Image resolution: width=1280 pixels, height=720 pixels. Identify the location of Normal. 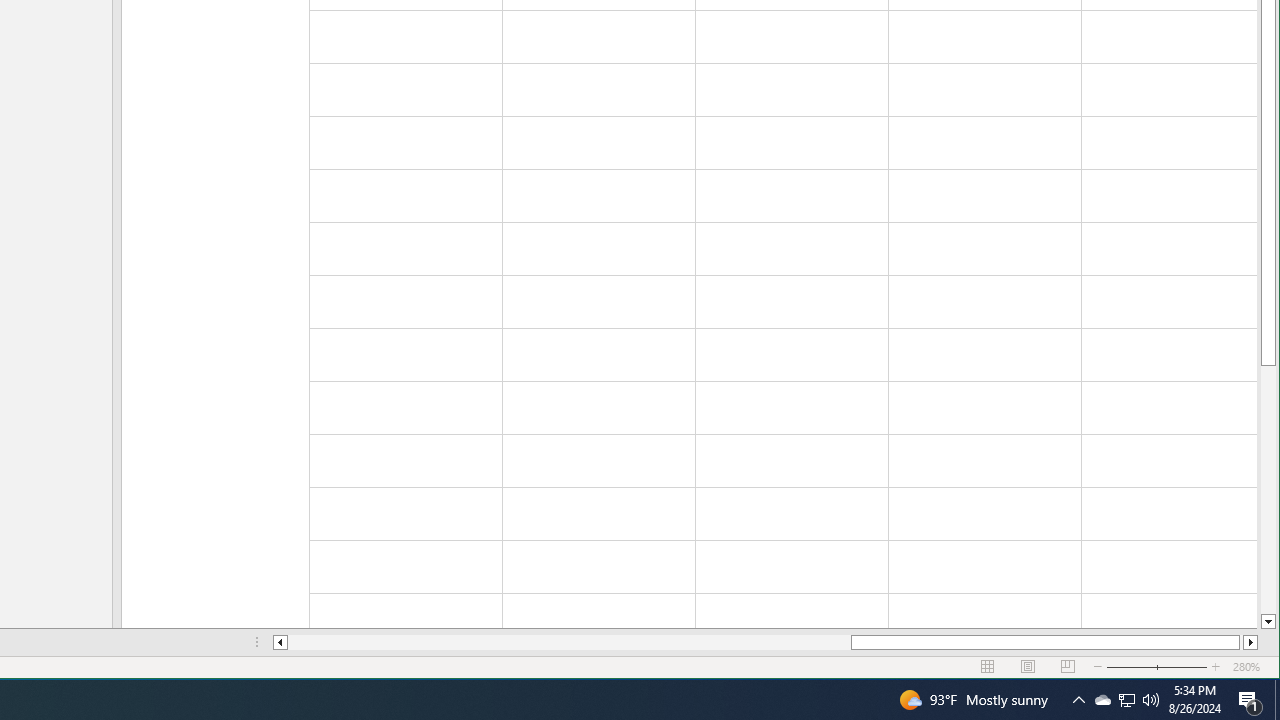
(1102, 700).